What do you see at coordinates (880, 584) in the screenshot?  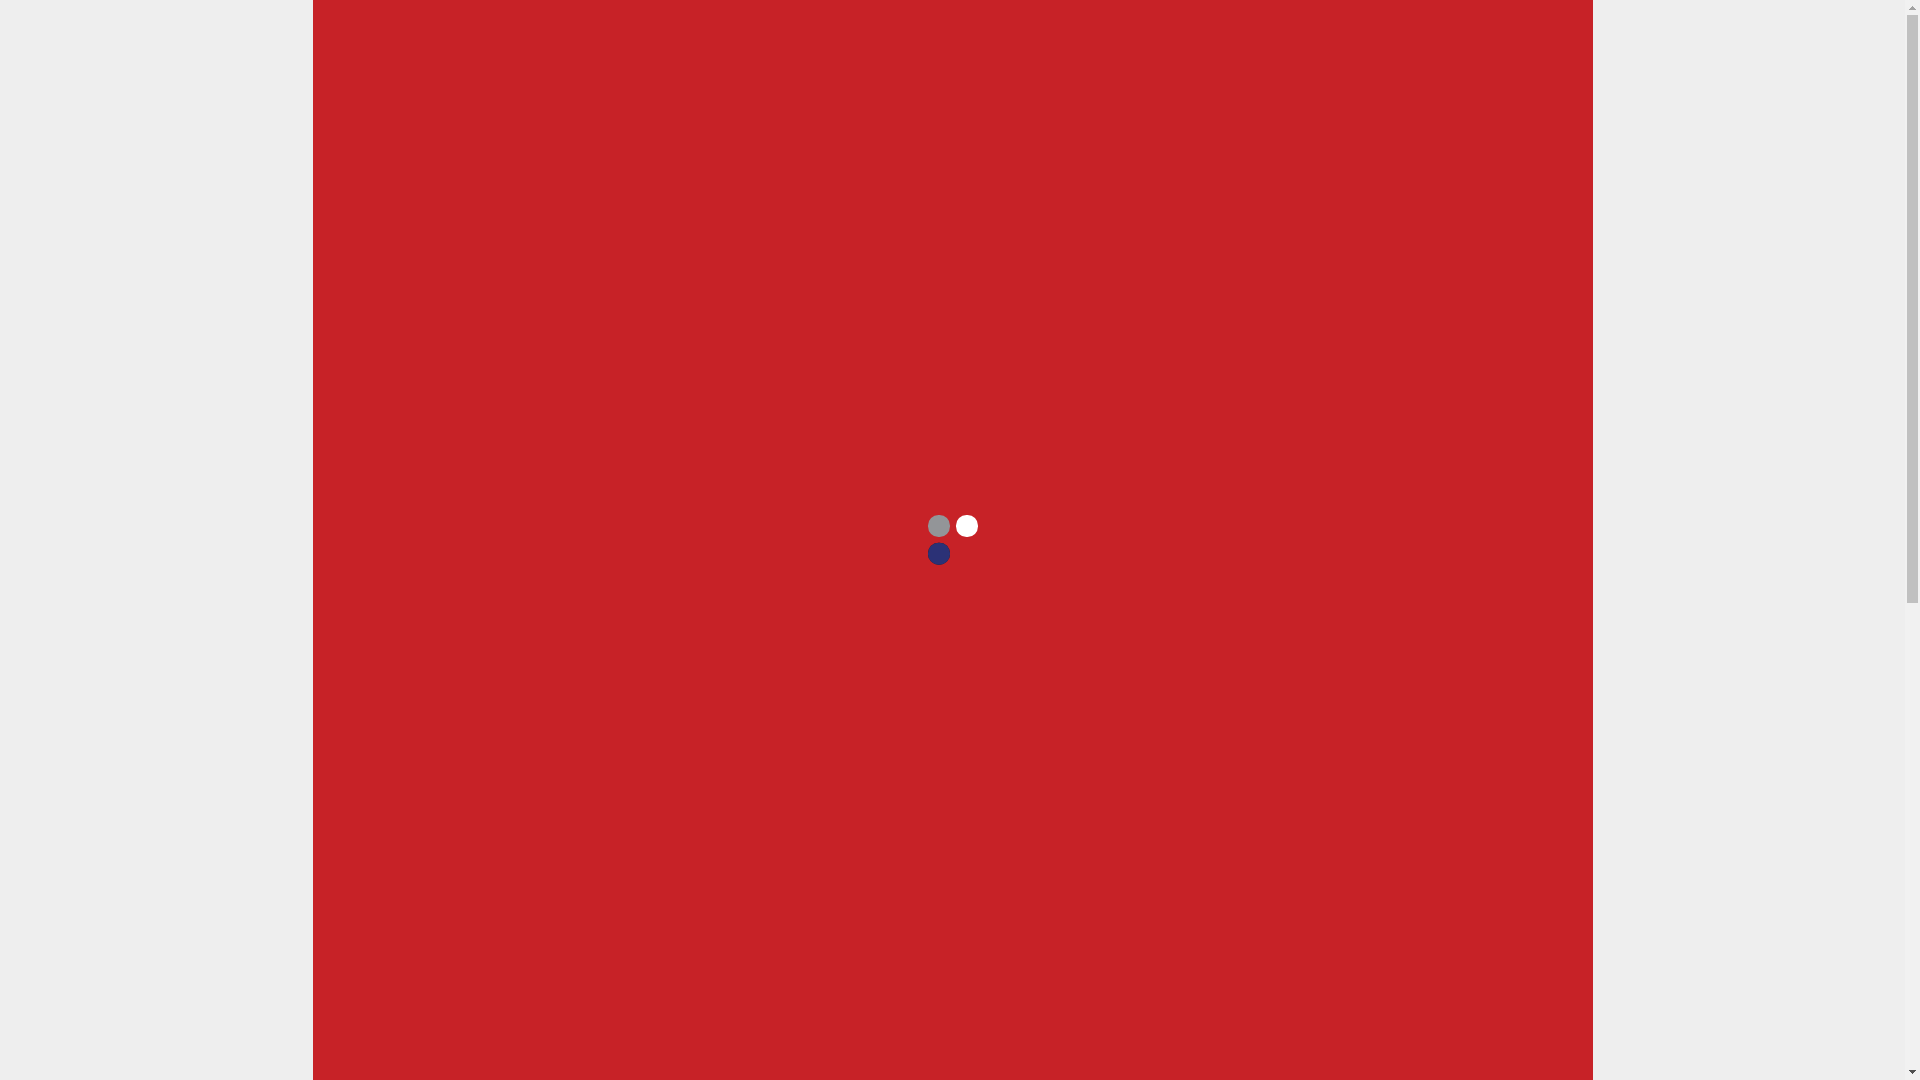 I see `Subscribe` at bounding box center [880, 584].